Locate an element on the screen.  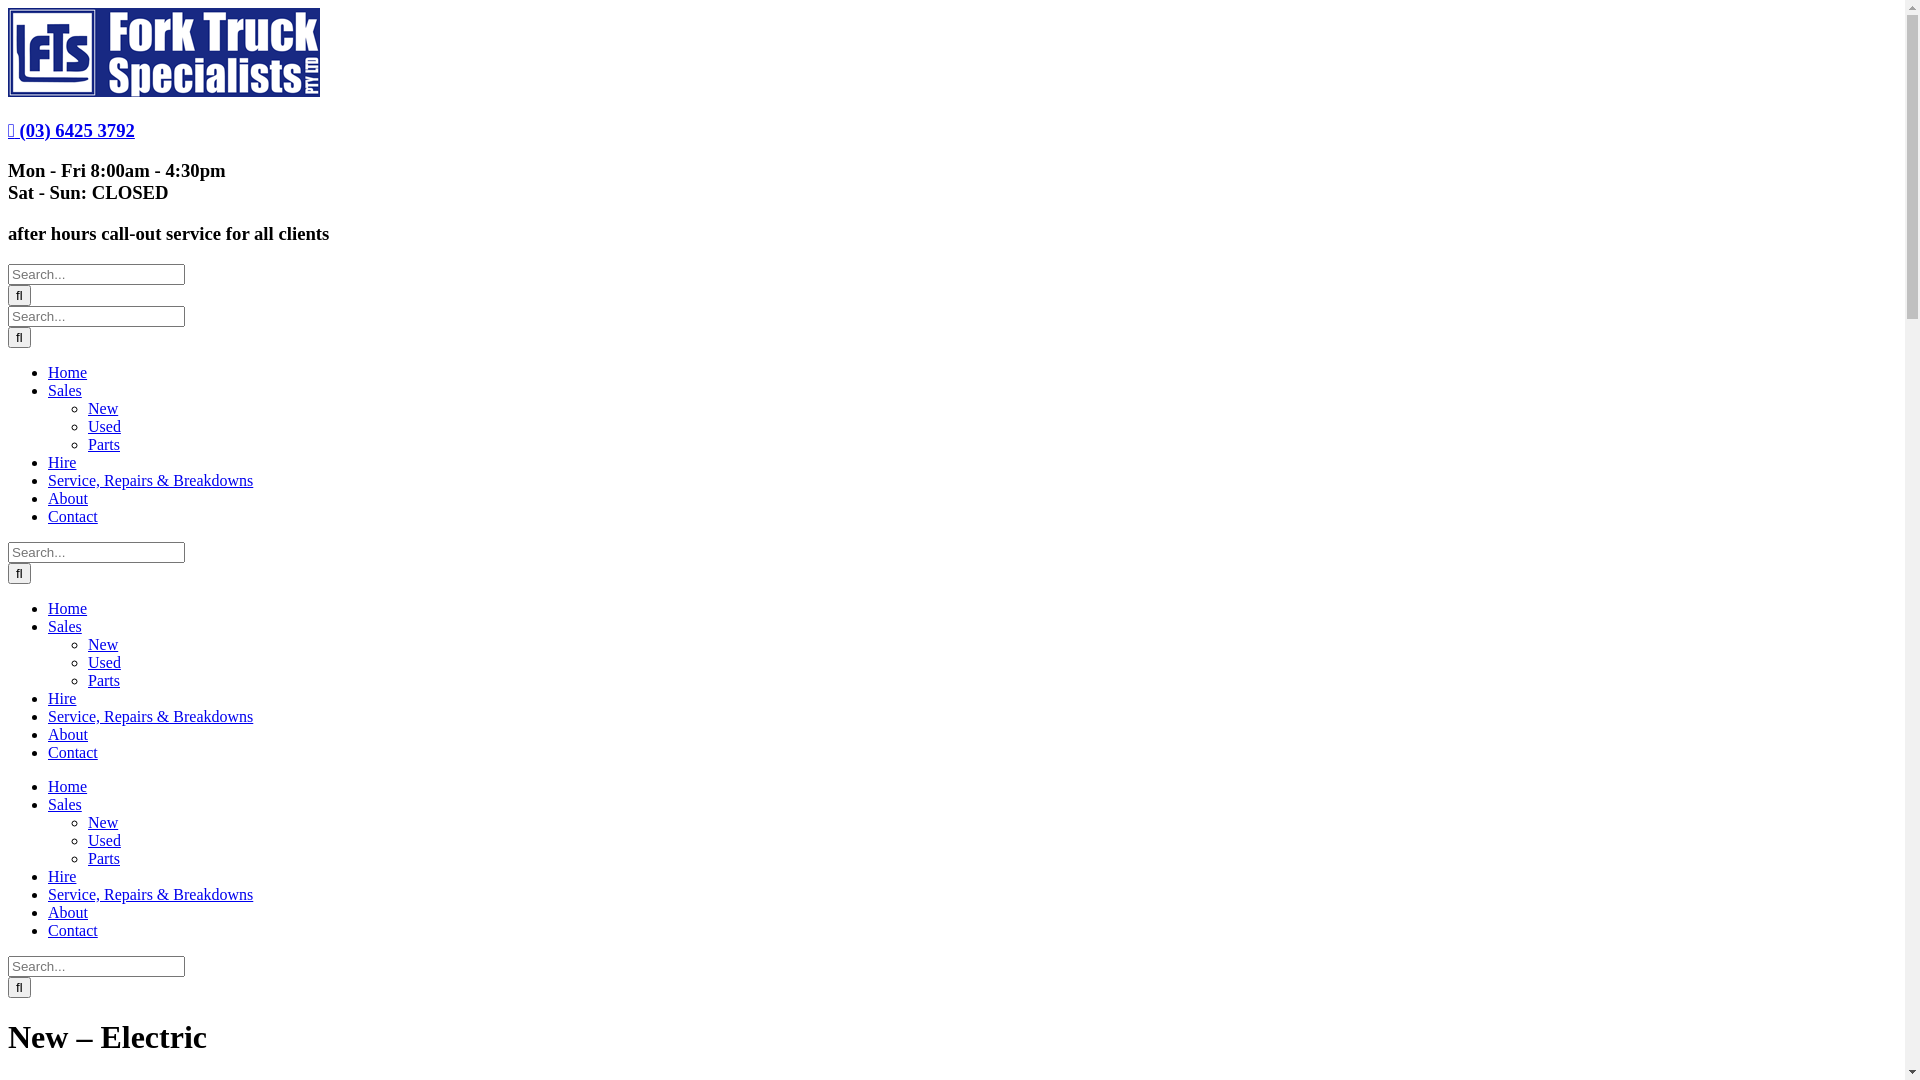
(03) 6425 3792 is located at coordinates (72, 130).